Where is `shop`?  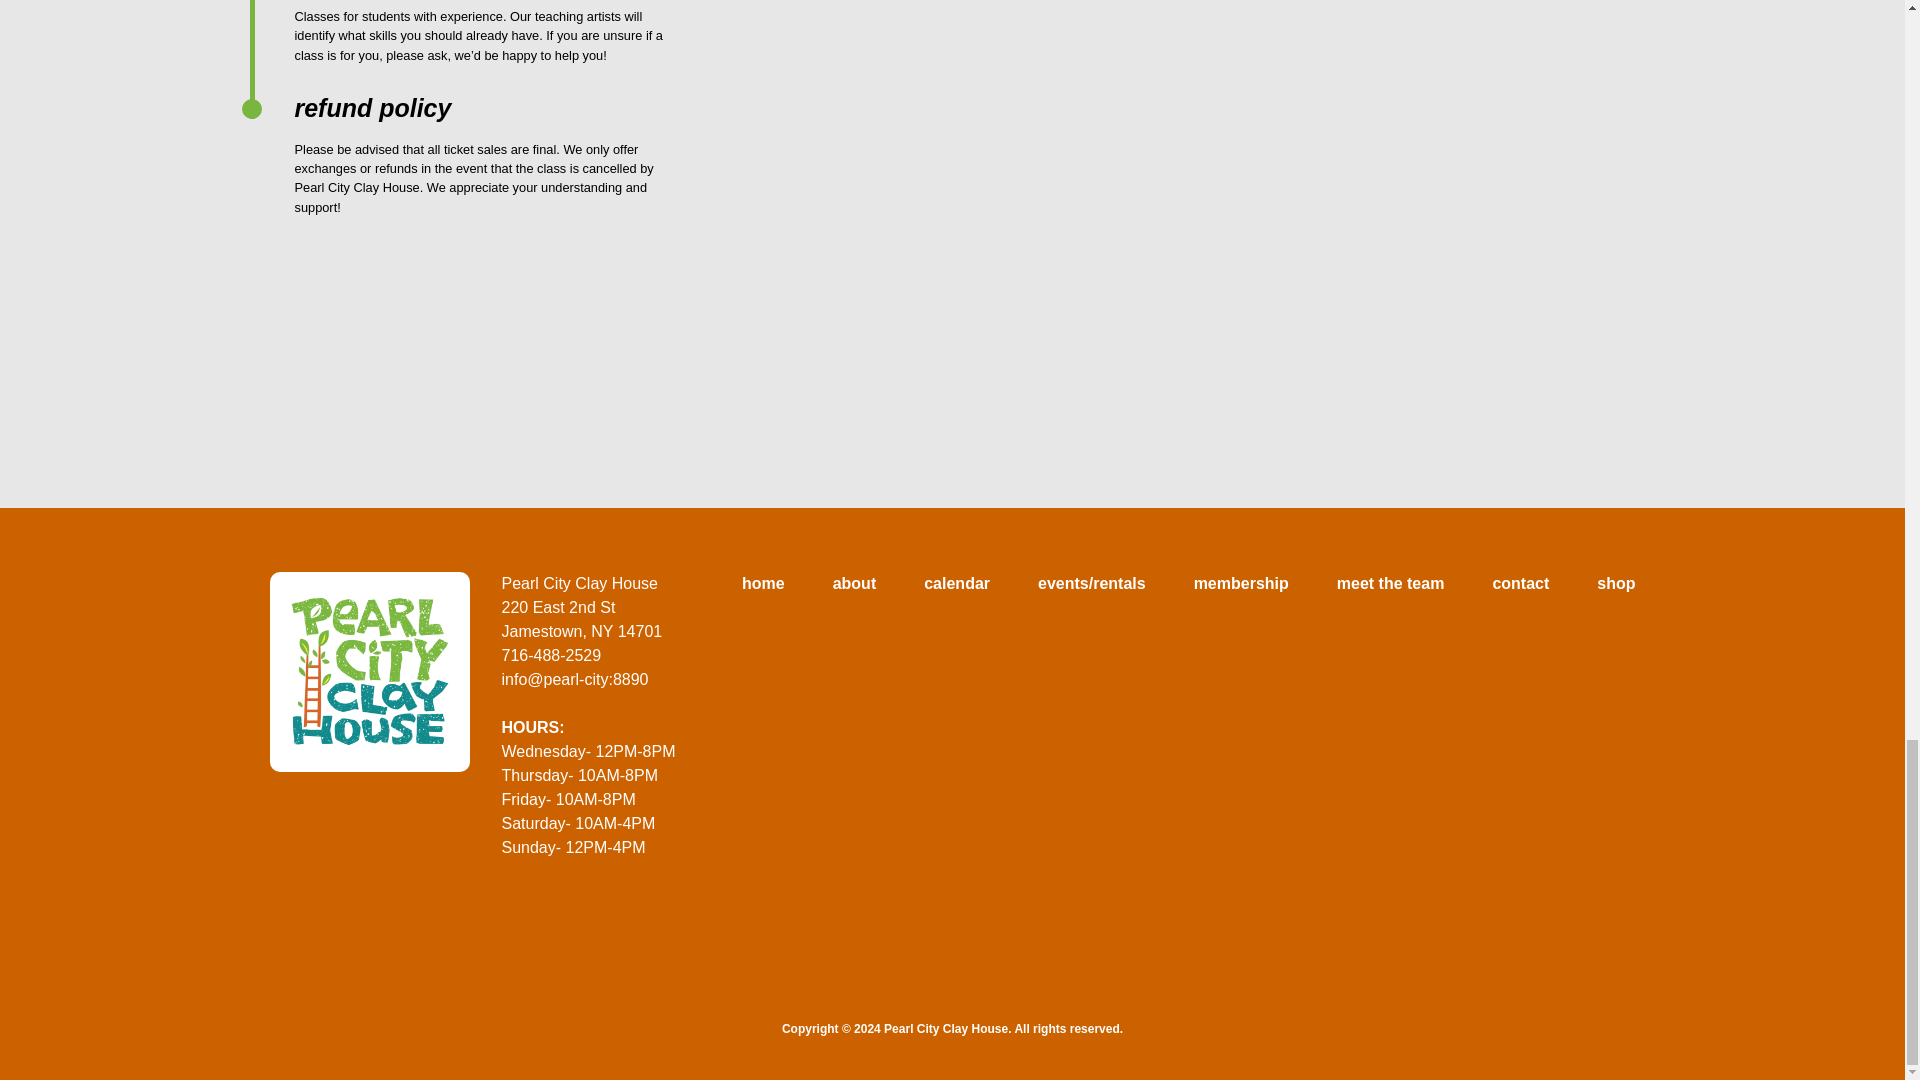 shop is located at coordinates (1616, 584).